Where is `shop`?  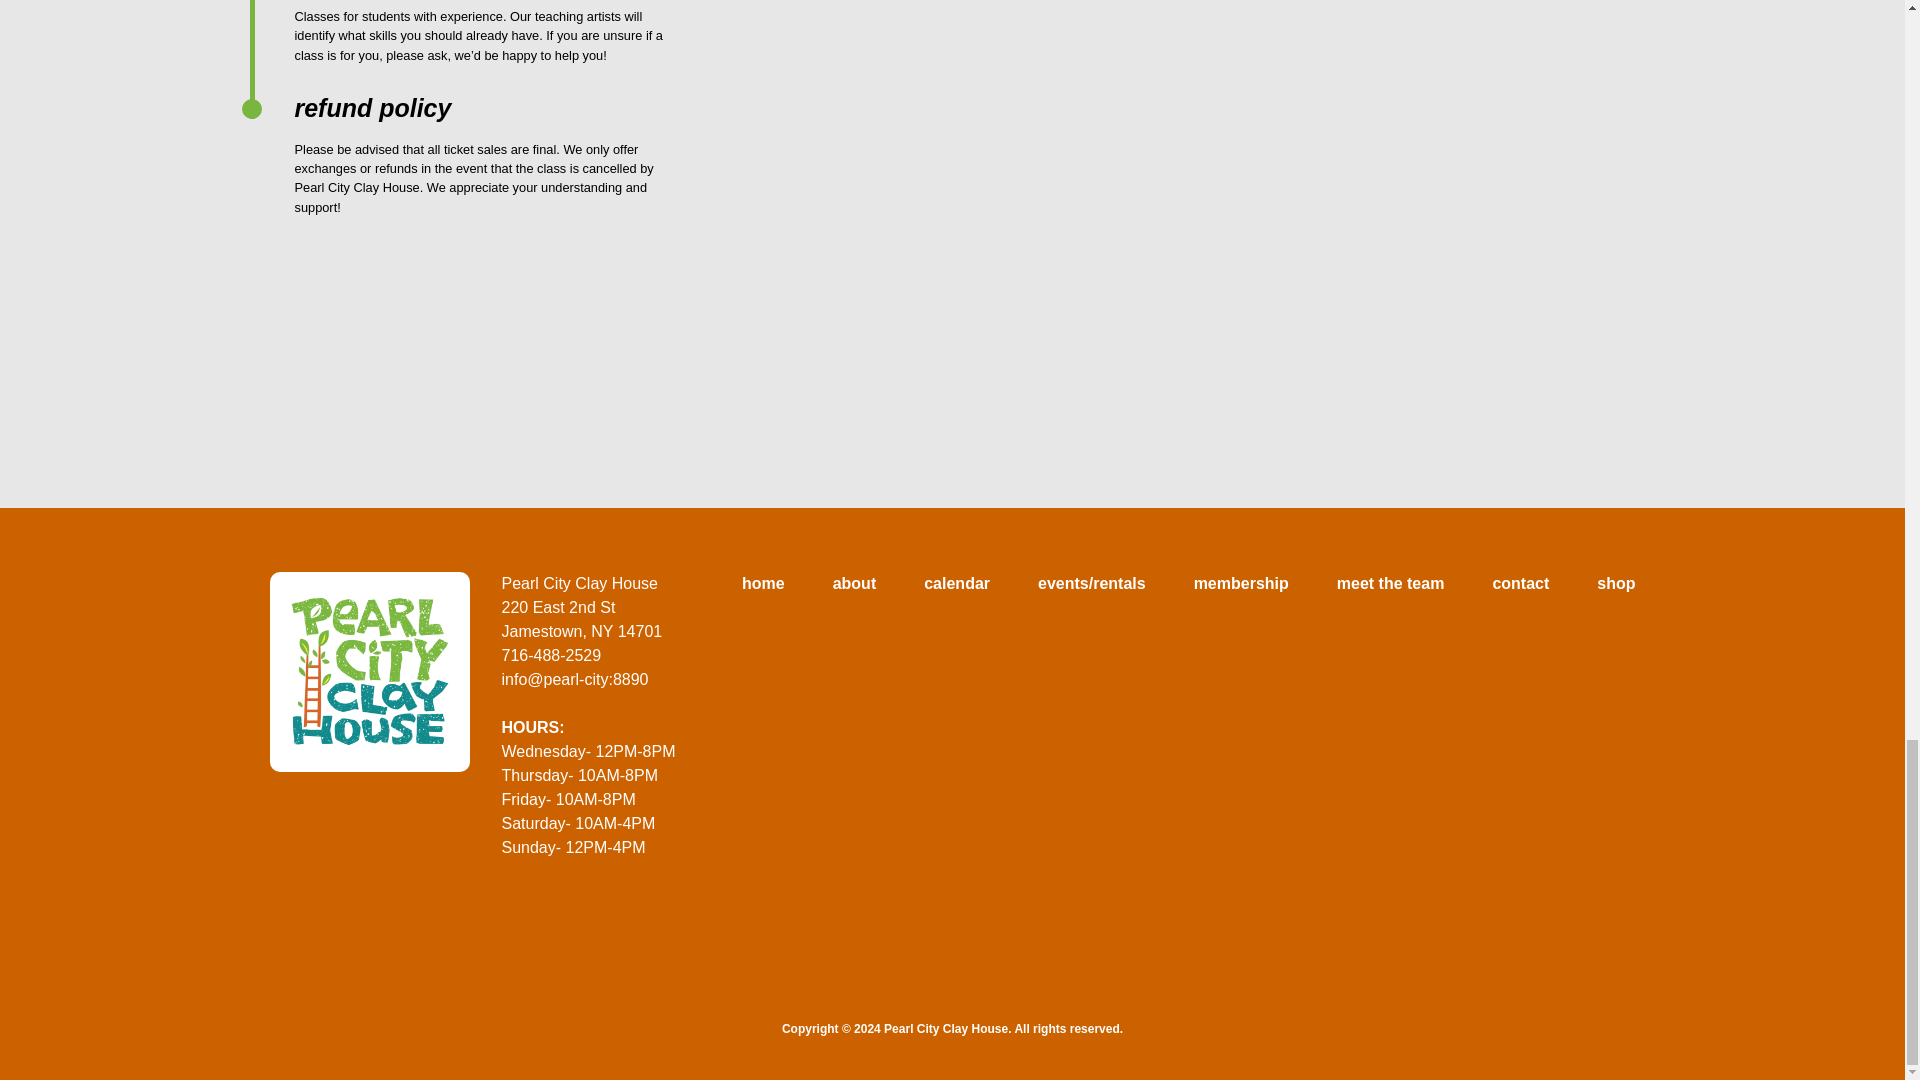 shop is located at coordinates (1616, 584).